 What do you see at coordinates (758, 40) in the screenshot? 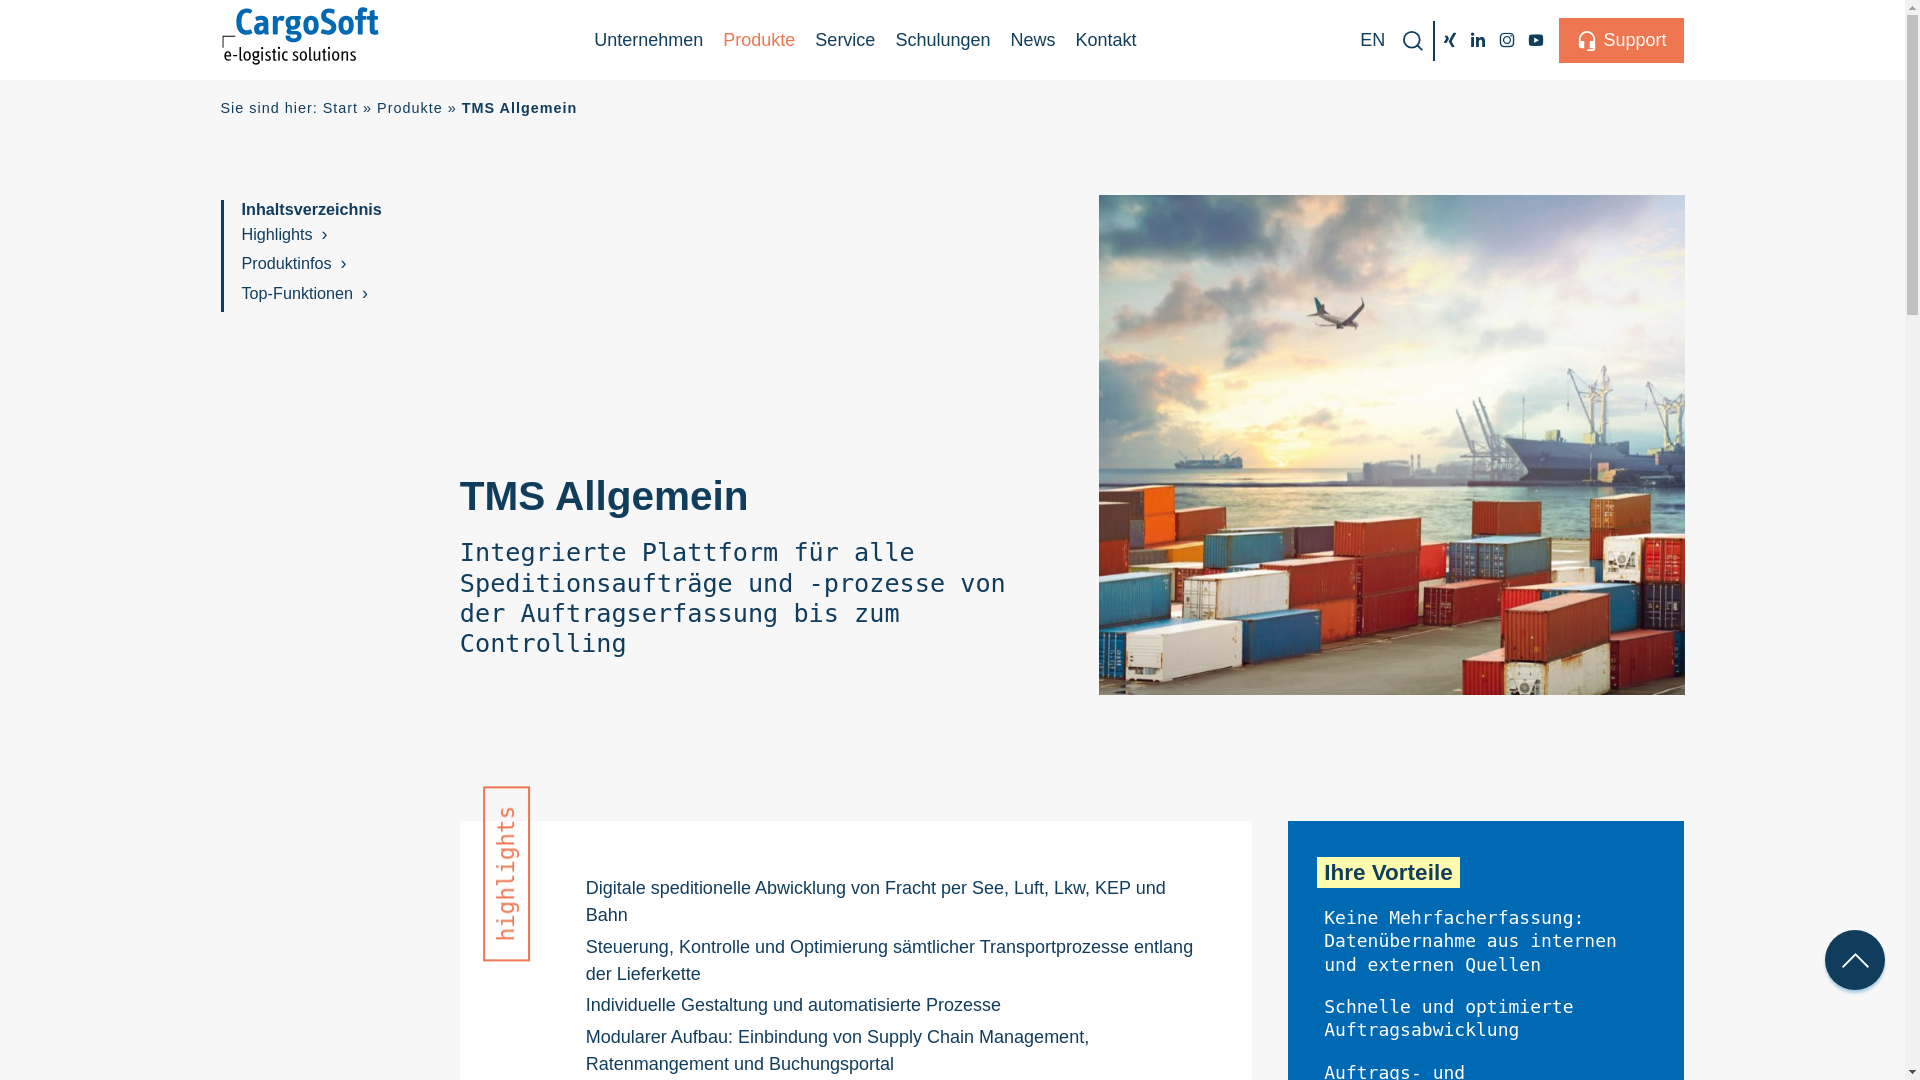
I see `Produkte` at bounding box center [758, 40].